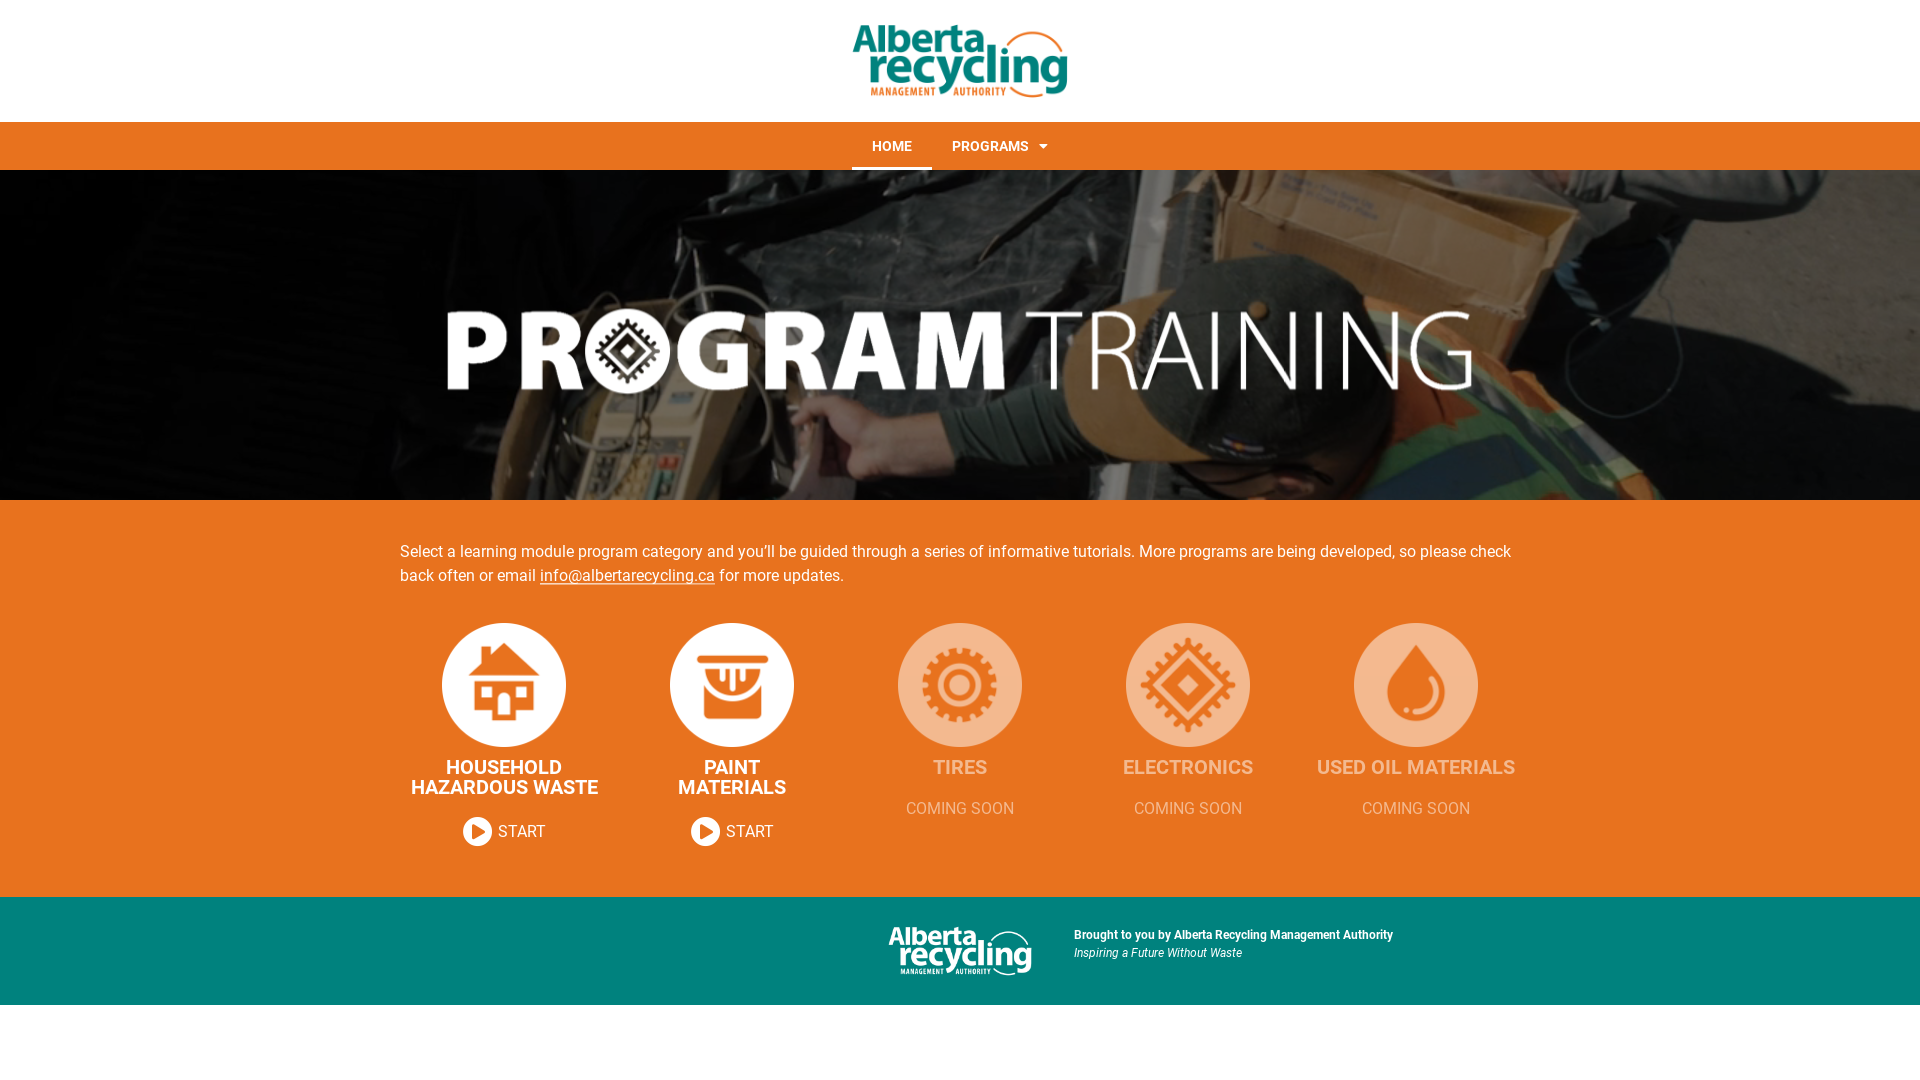  What do you see at coordinates (504, 832) in the screenshot?
I see `START` at bounding box center [504, 832].